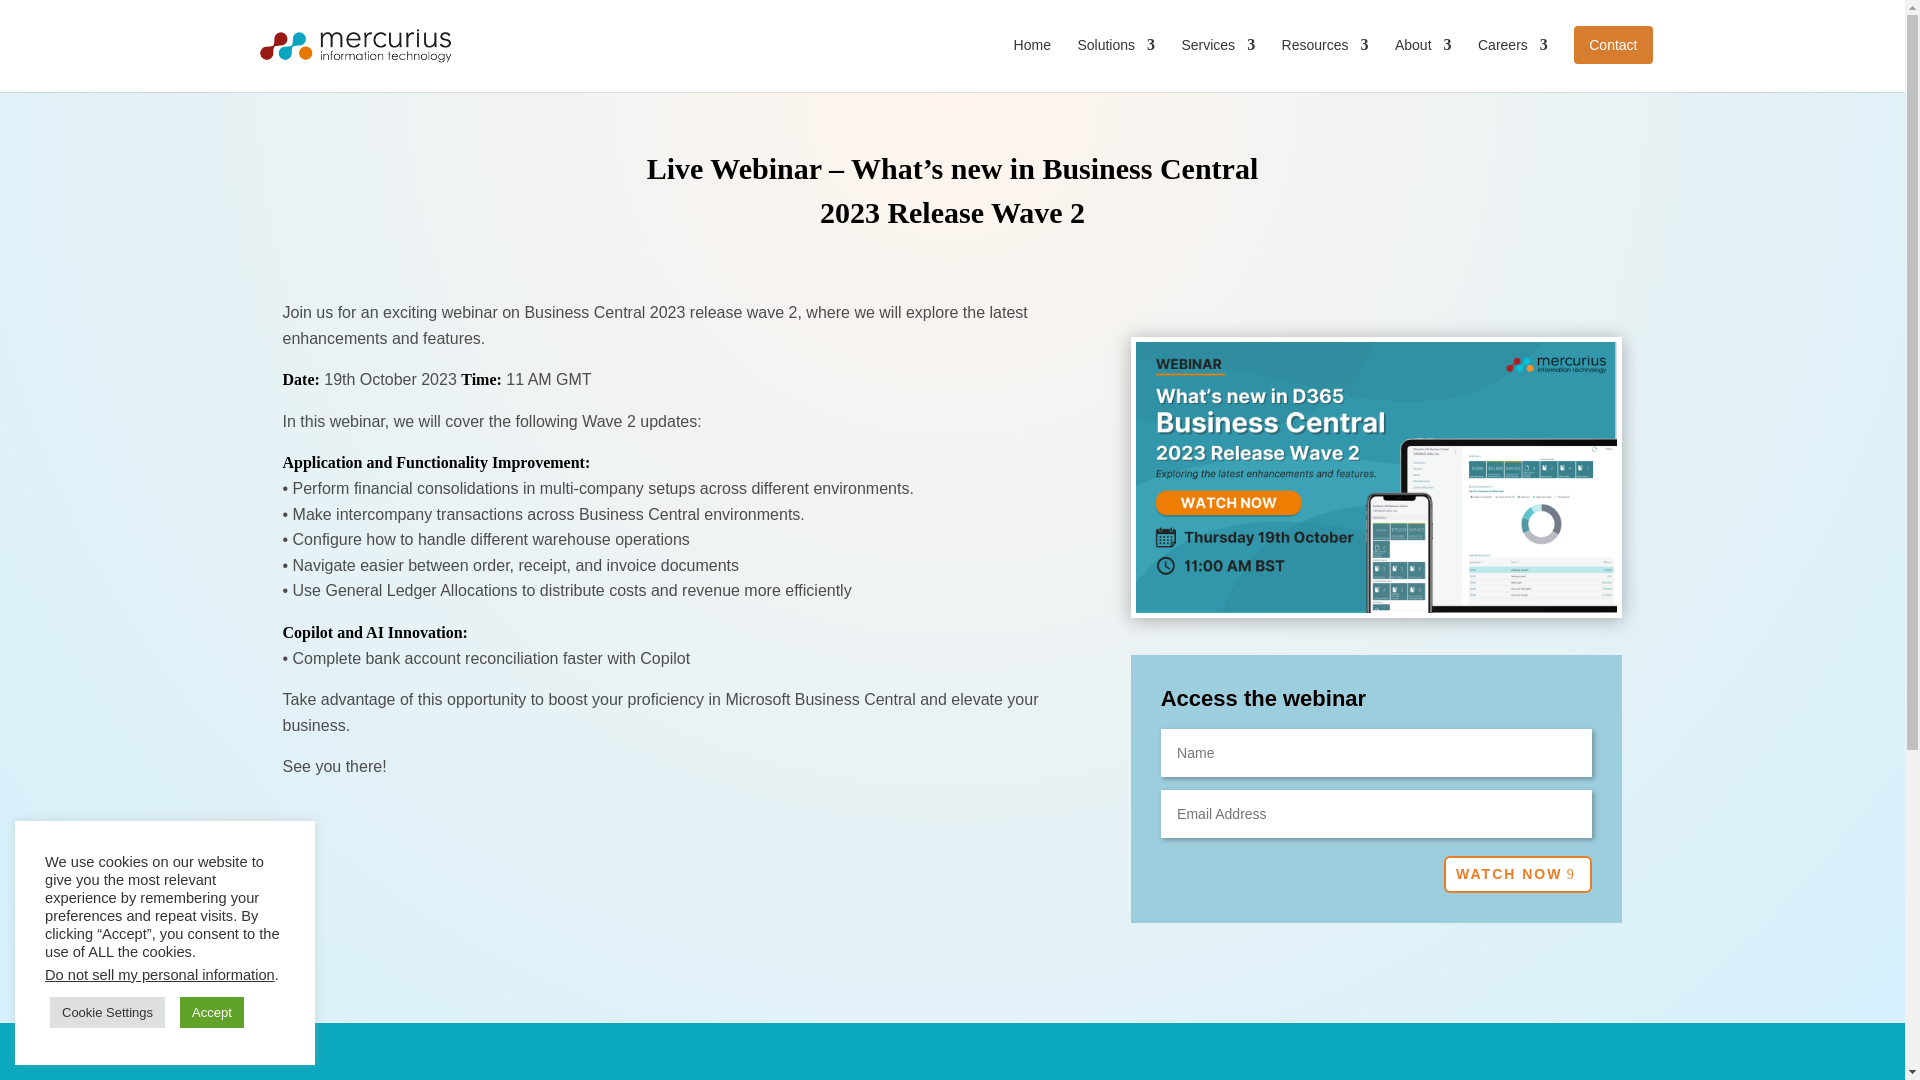 This screenshot has width=1920, height=1080. I want to click on BC-RW2-OCT-Webinar-Thumbnal, so click(1377, 478).